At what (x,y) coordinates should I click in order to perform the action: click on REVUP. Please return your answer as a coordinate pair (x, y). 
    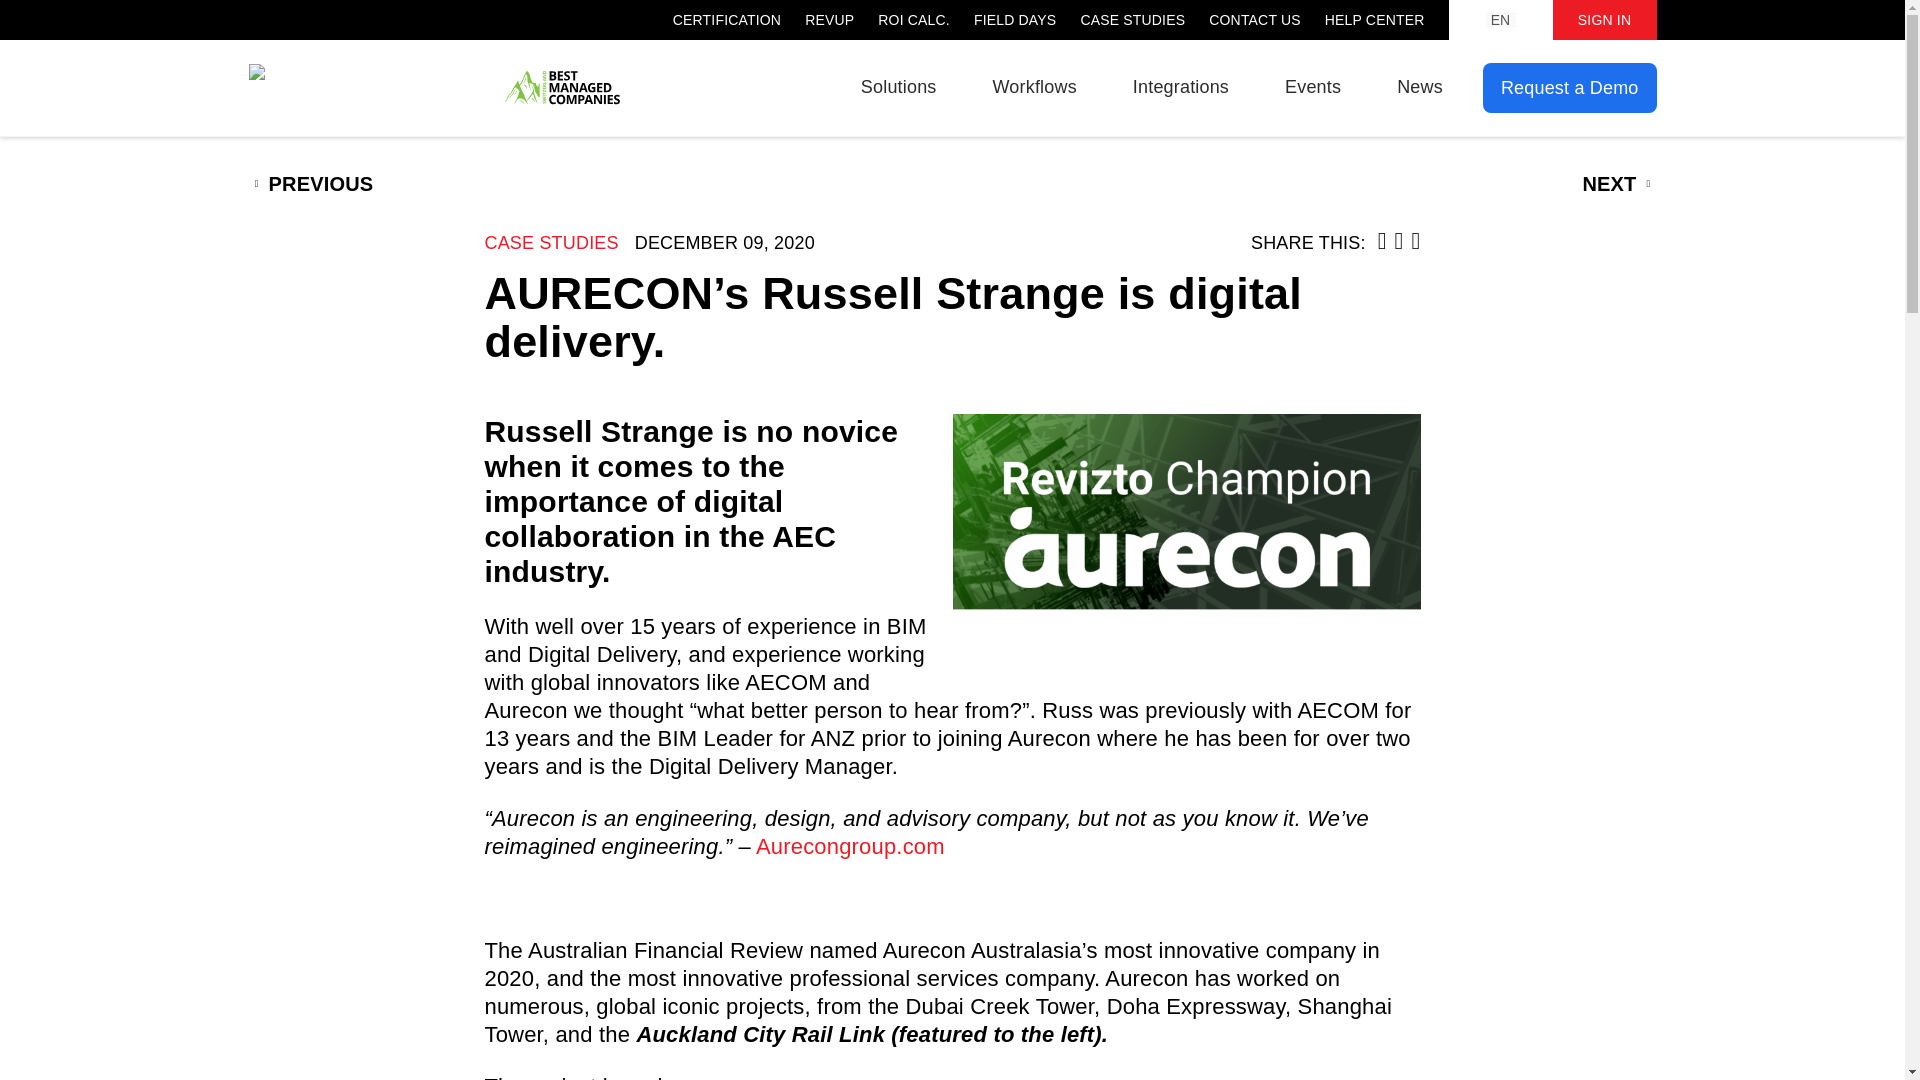
    Looking at the image, I should click on (829, 20).